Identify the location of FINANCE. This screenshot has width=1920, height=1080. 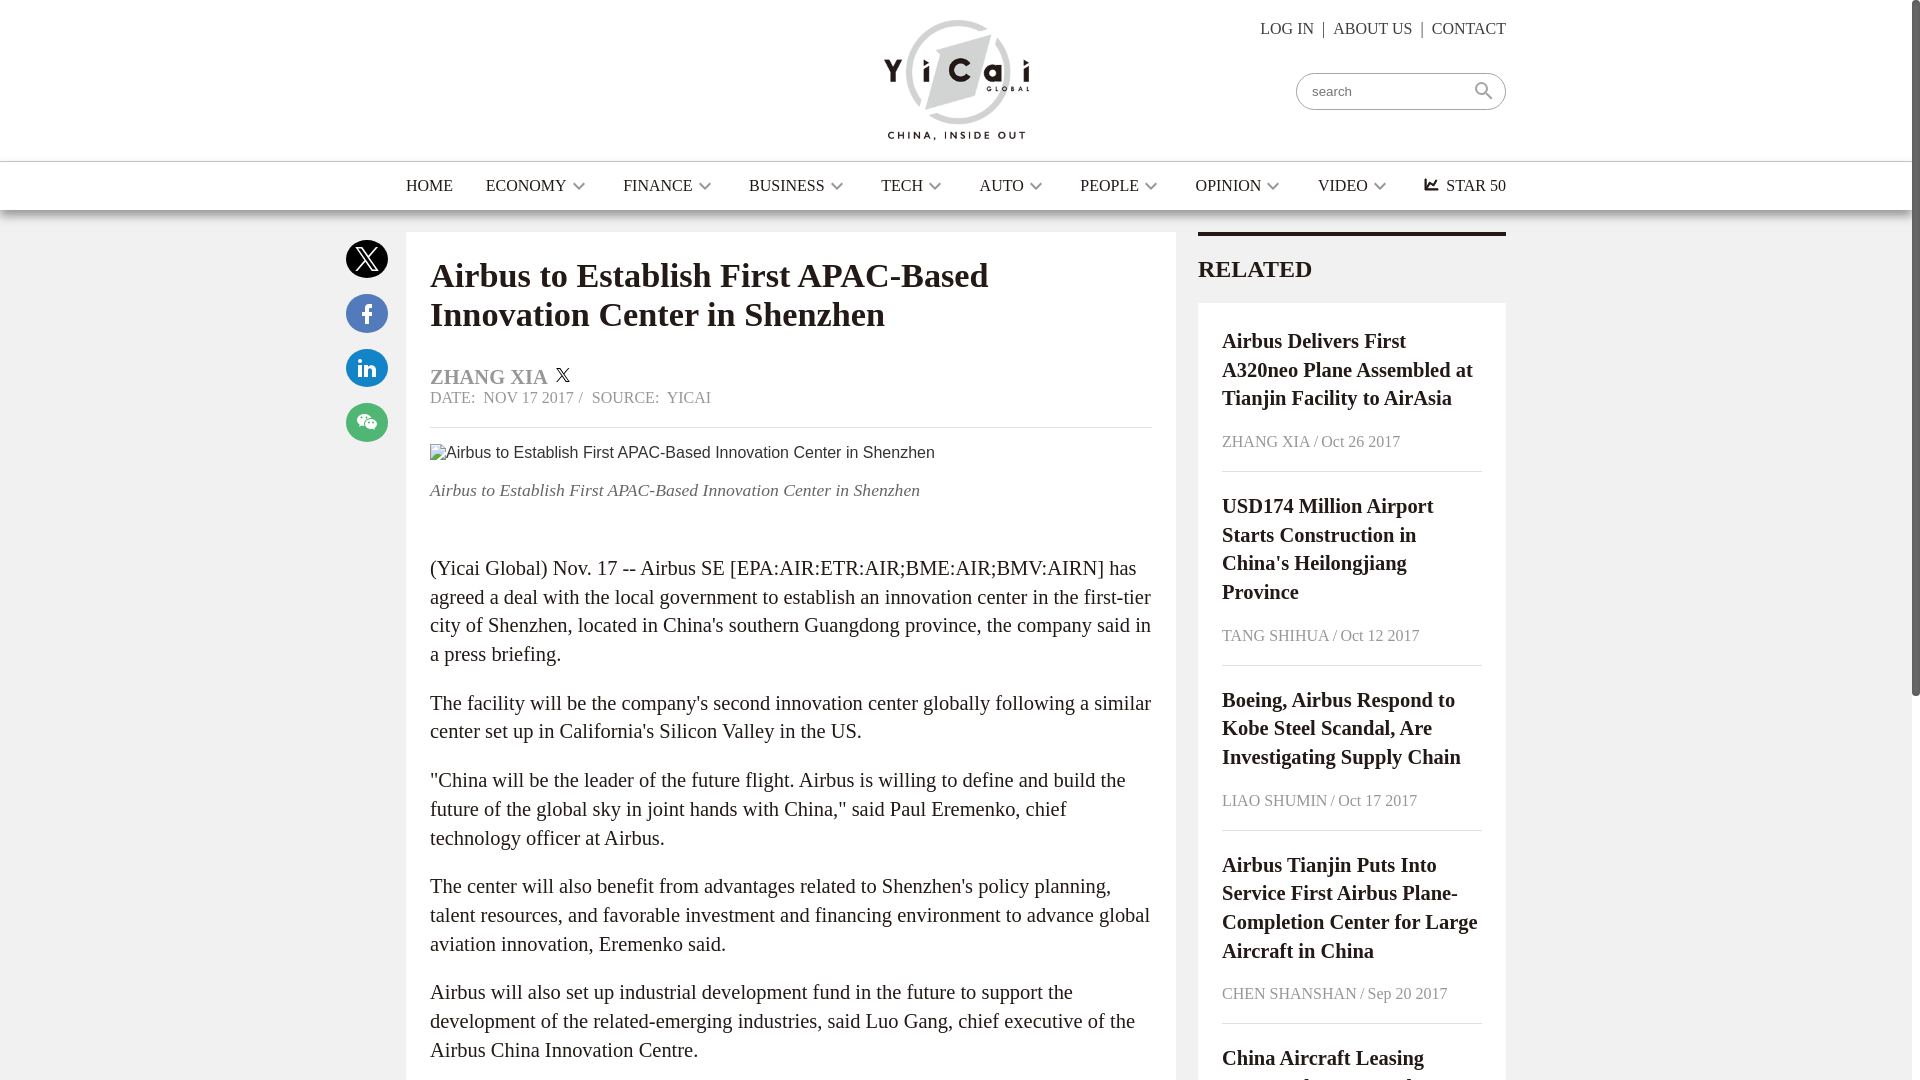
(669, 186).